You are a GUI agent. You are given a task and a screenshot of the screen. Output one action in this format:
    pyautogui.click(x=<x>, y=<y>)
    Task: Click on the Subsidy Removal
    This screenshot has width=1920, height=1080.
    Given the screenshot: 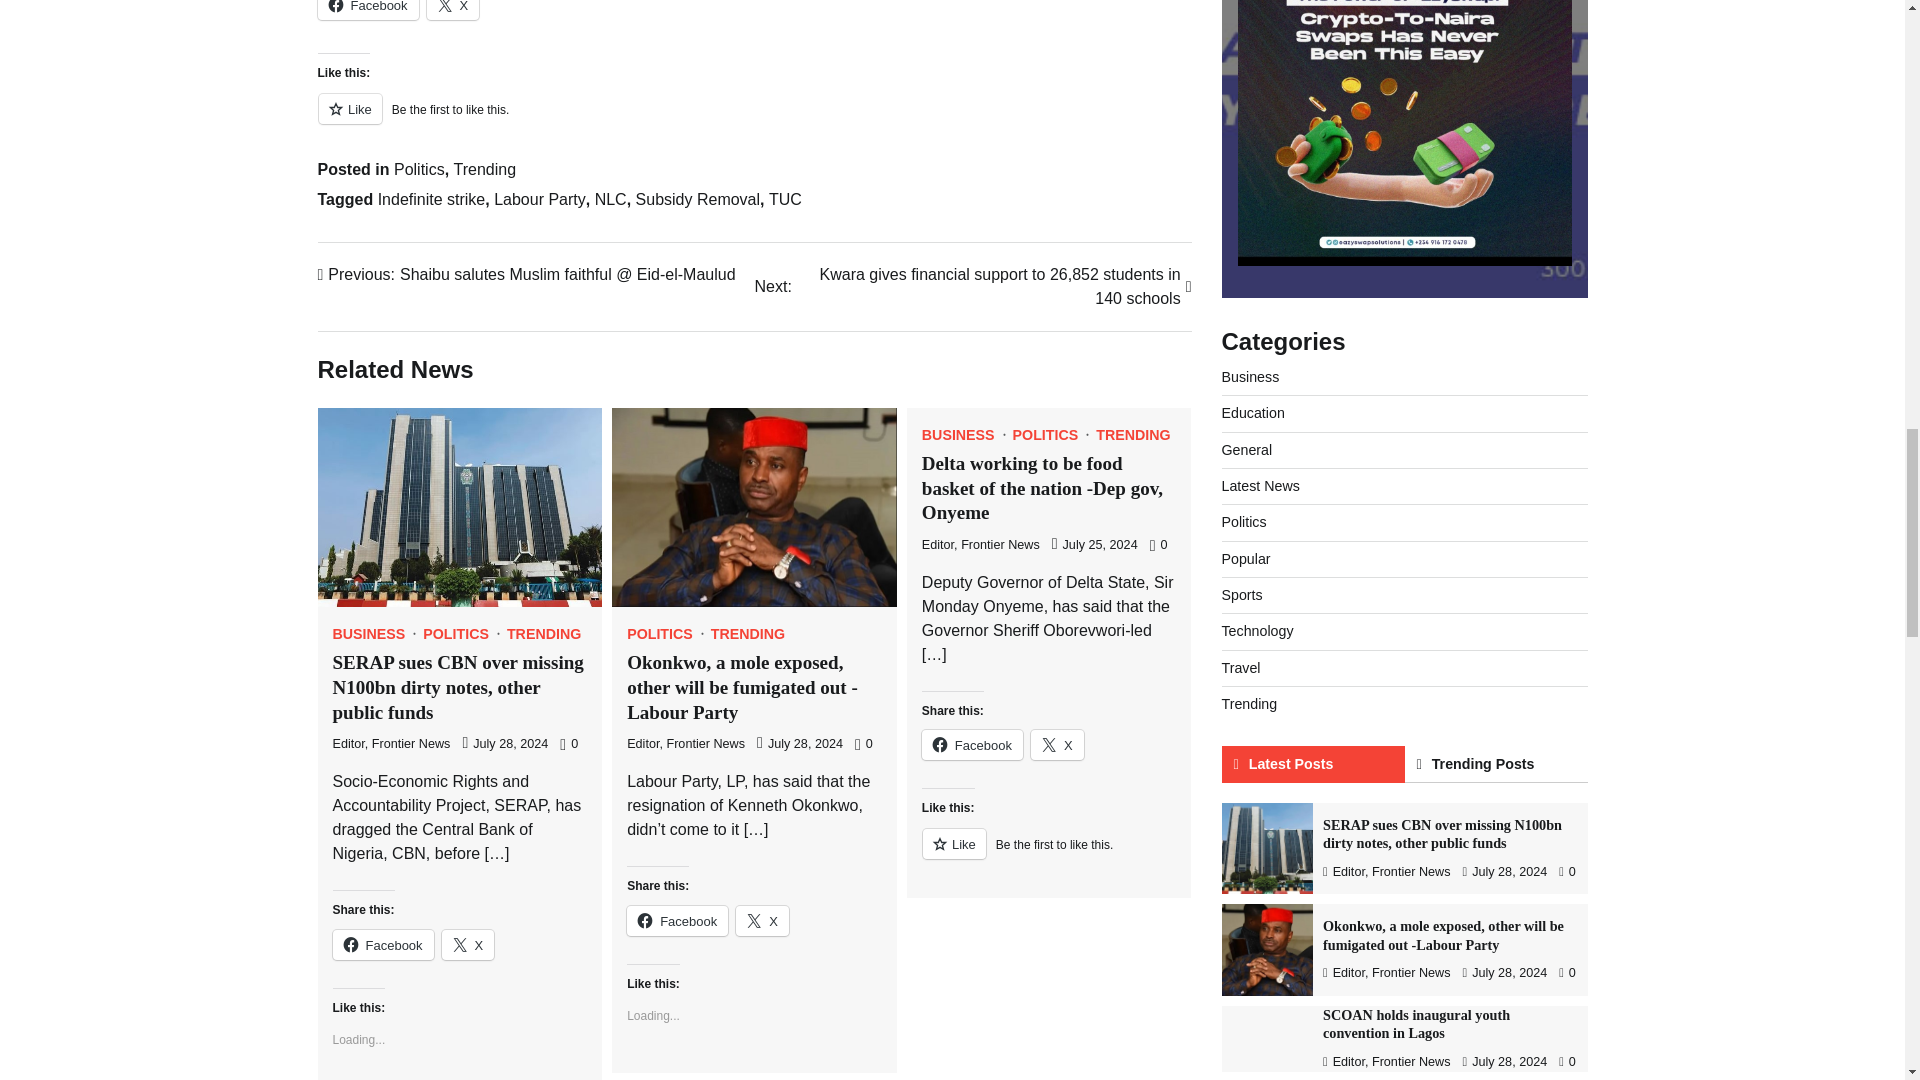 What is the action you would take?
    pyautogui.click(x=698, y=200)
    